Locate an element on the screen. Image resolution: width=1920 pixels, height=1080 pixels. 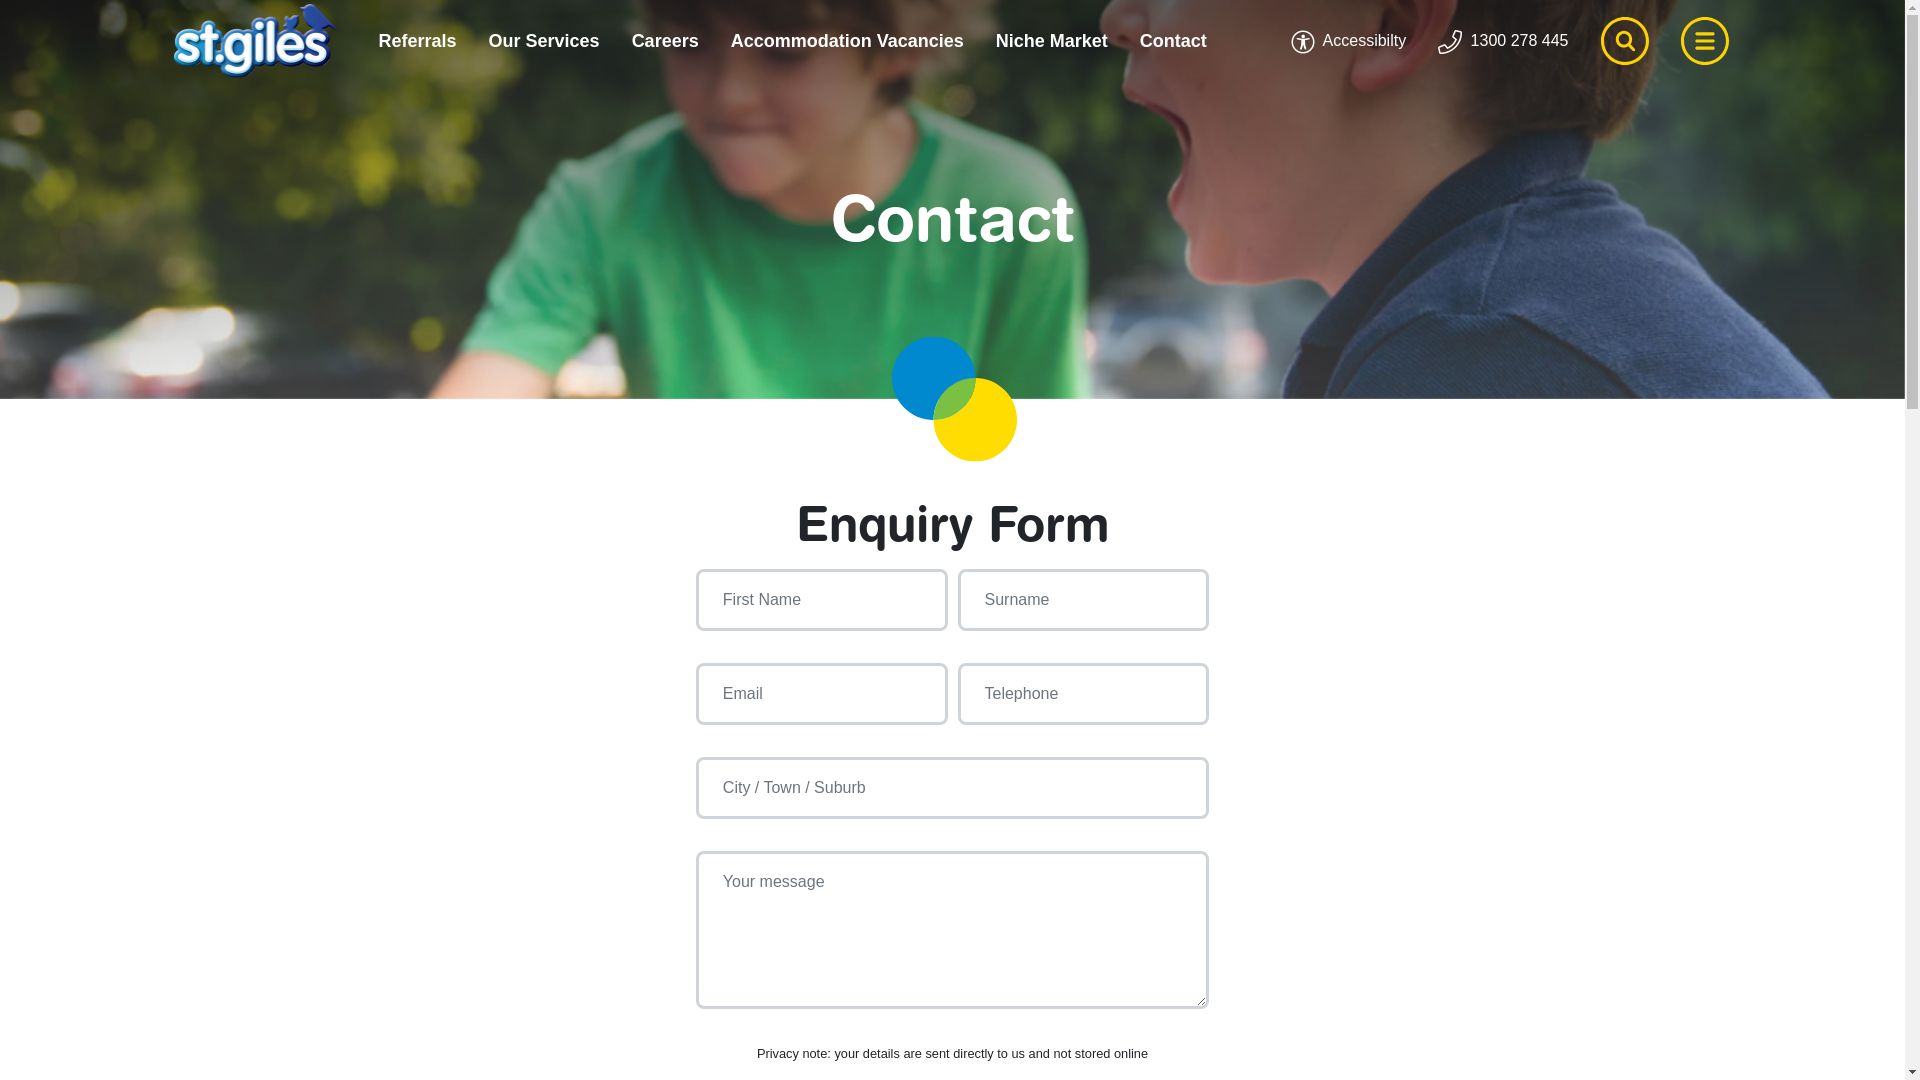
Our Services is located at coordinates (544, 42).